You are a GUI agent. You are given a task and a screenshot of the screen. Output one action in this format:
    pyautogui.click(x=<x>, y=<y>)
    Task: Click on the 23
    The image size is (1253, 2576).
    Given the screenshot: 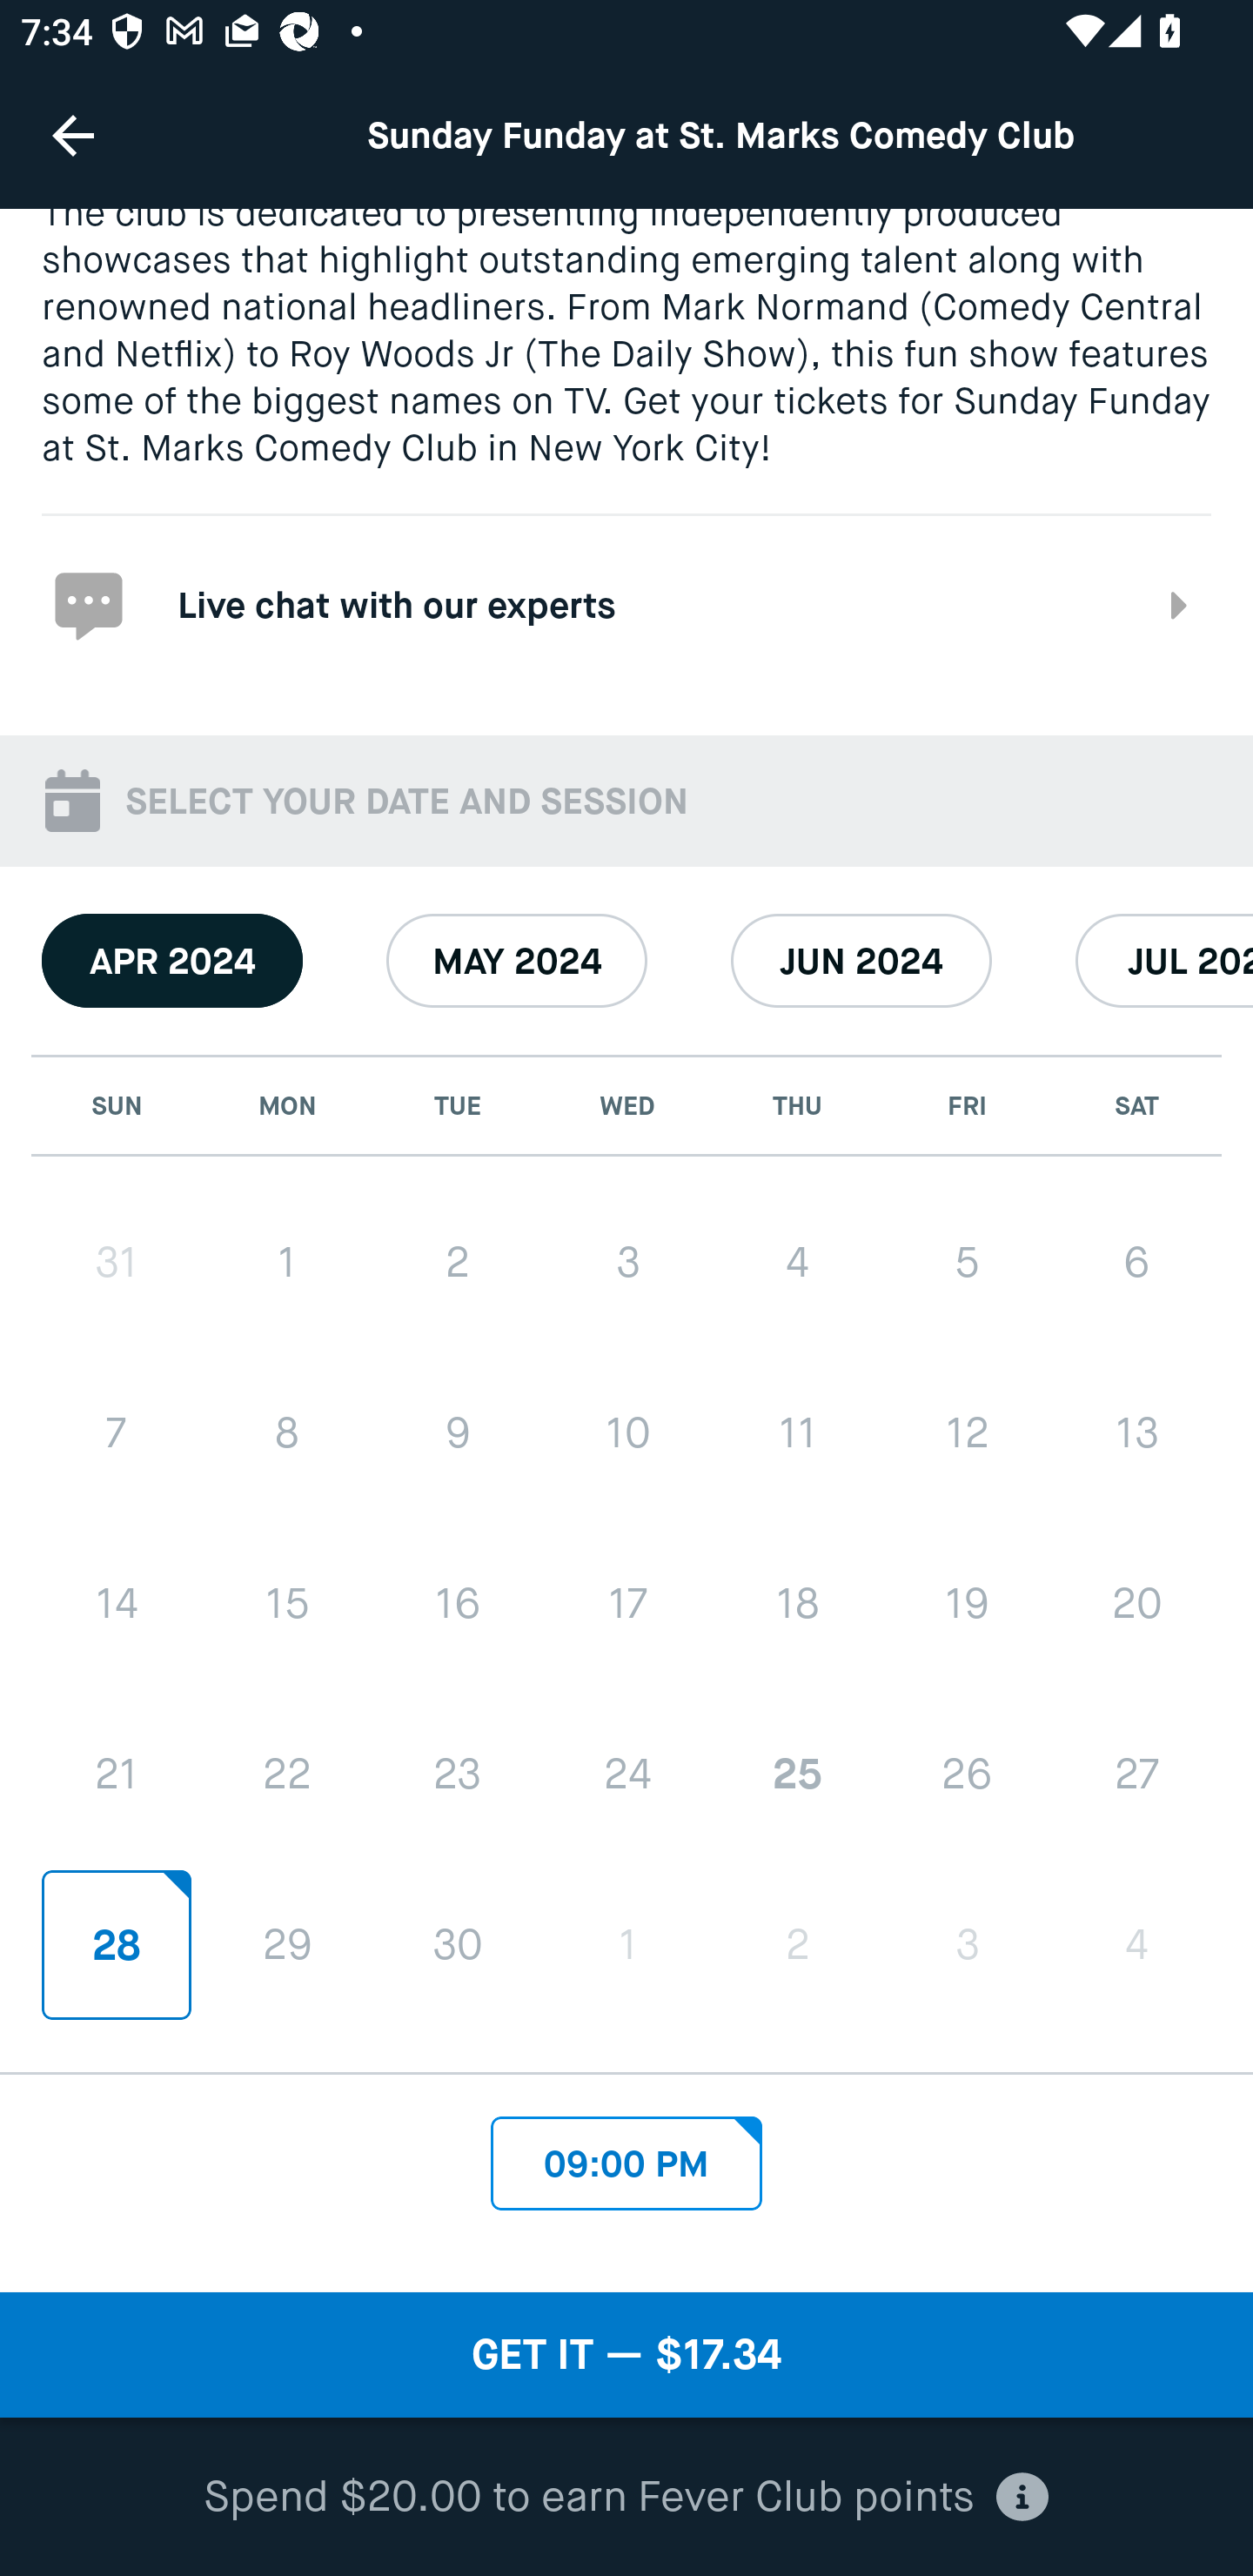 What is the action you would take?
    pyautogui.click(x=458, y=1774)
    